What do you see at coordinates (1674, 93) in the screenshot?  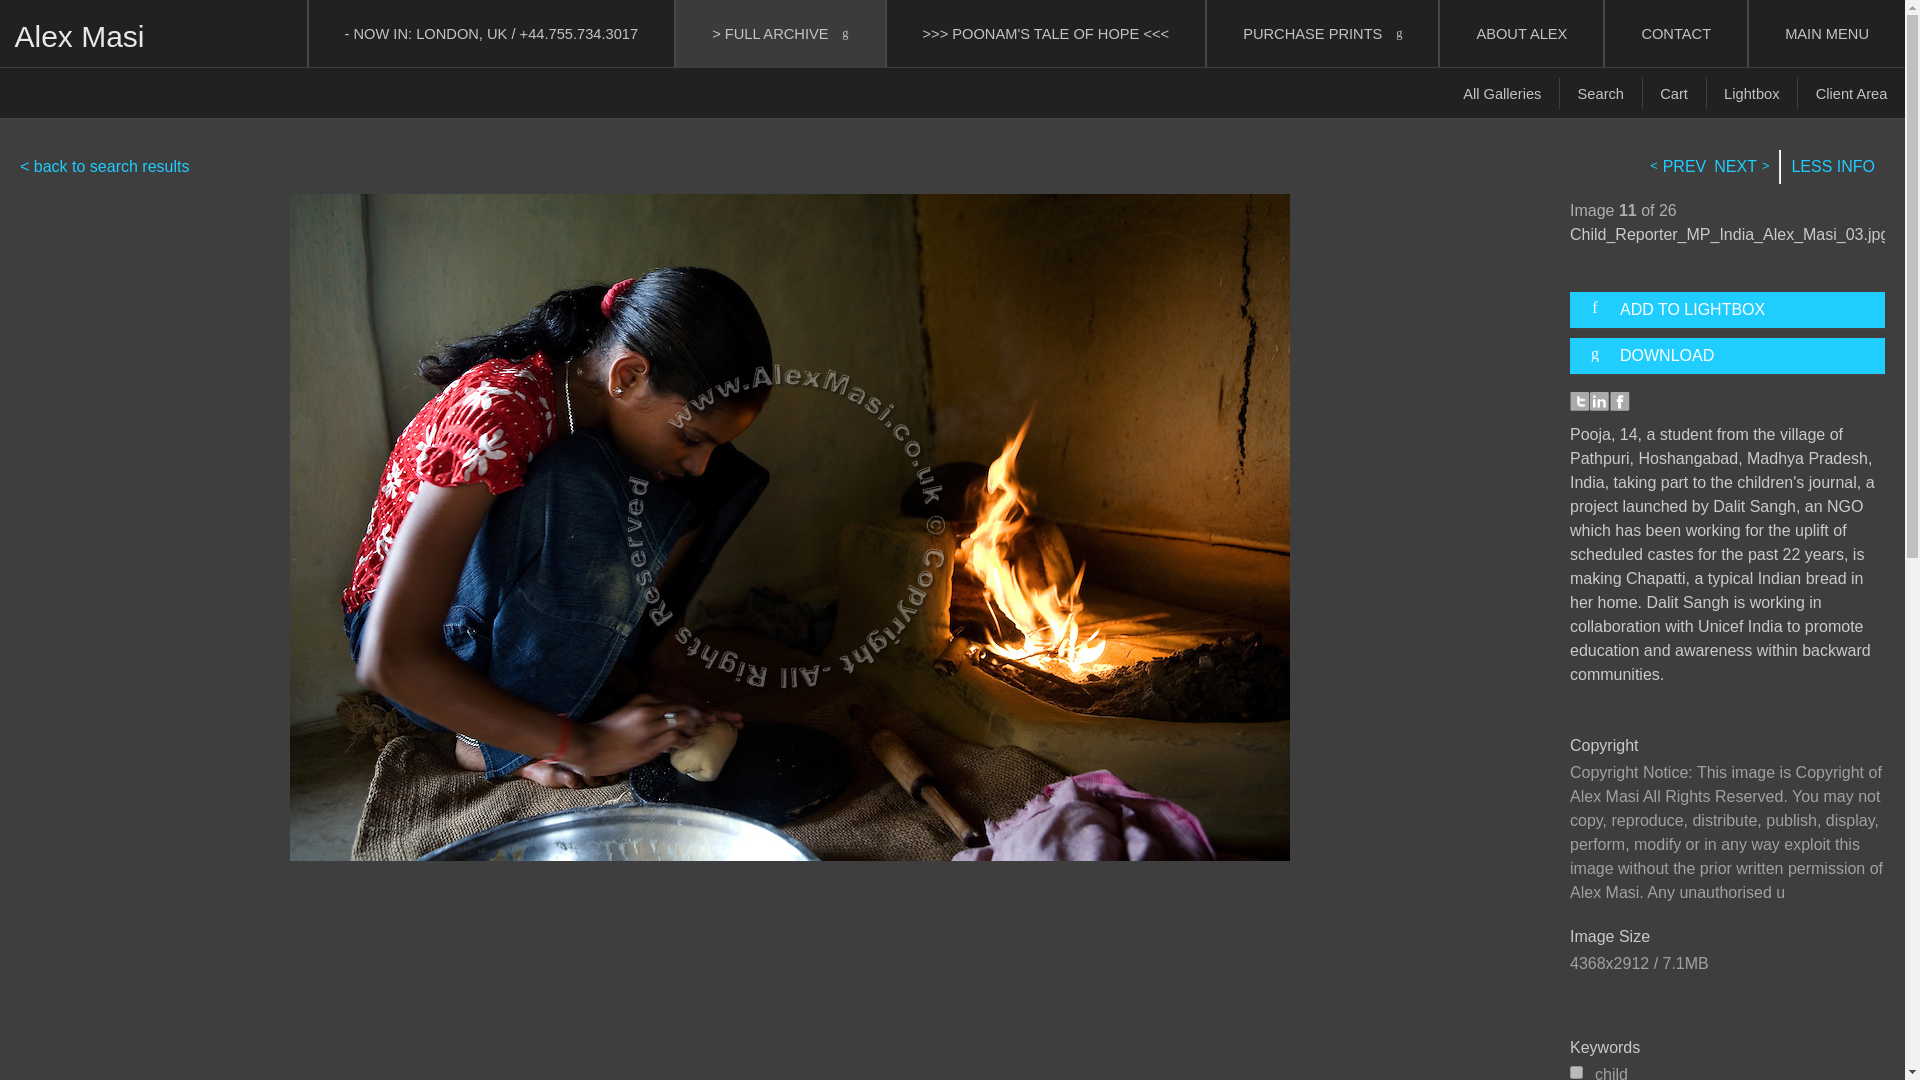 I see `Cart` at bounding box center [1674, 93].